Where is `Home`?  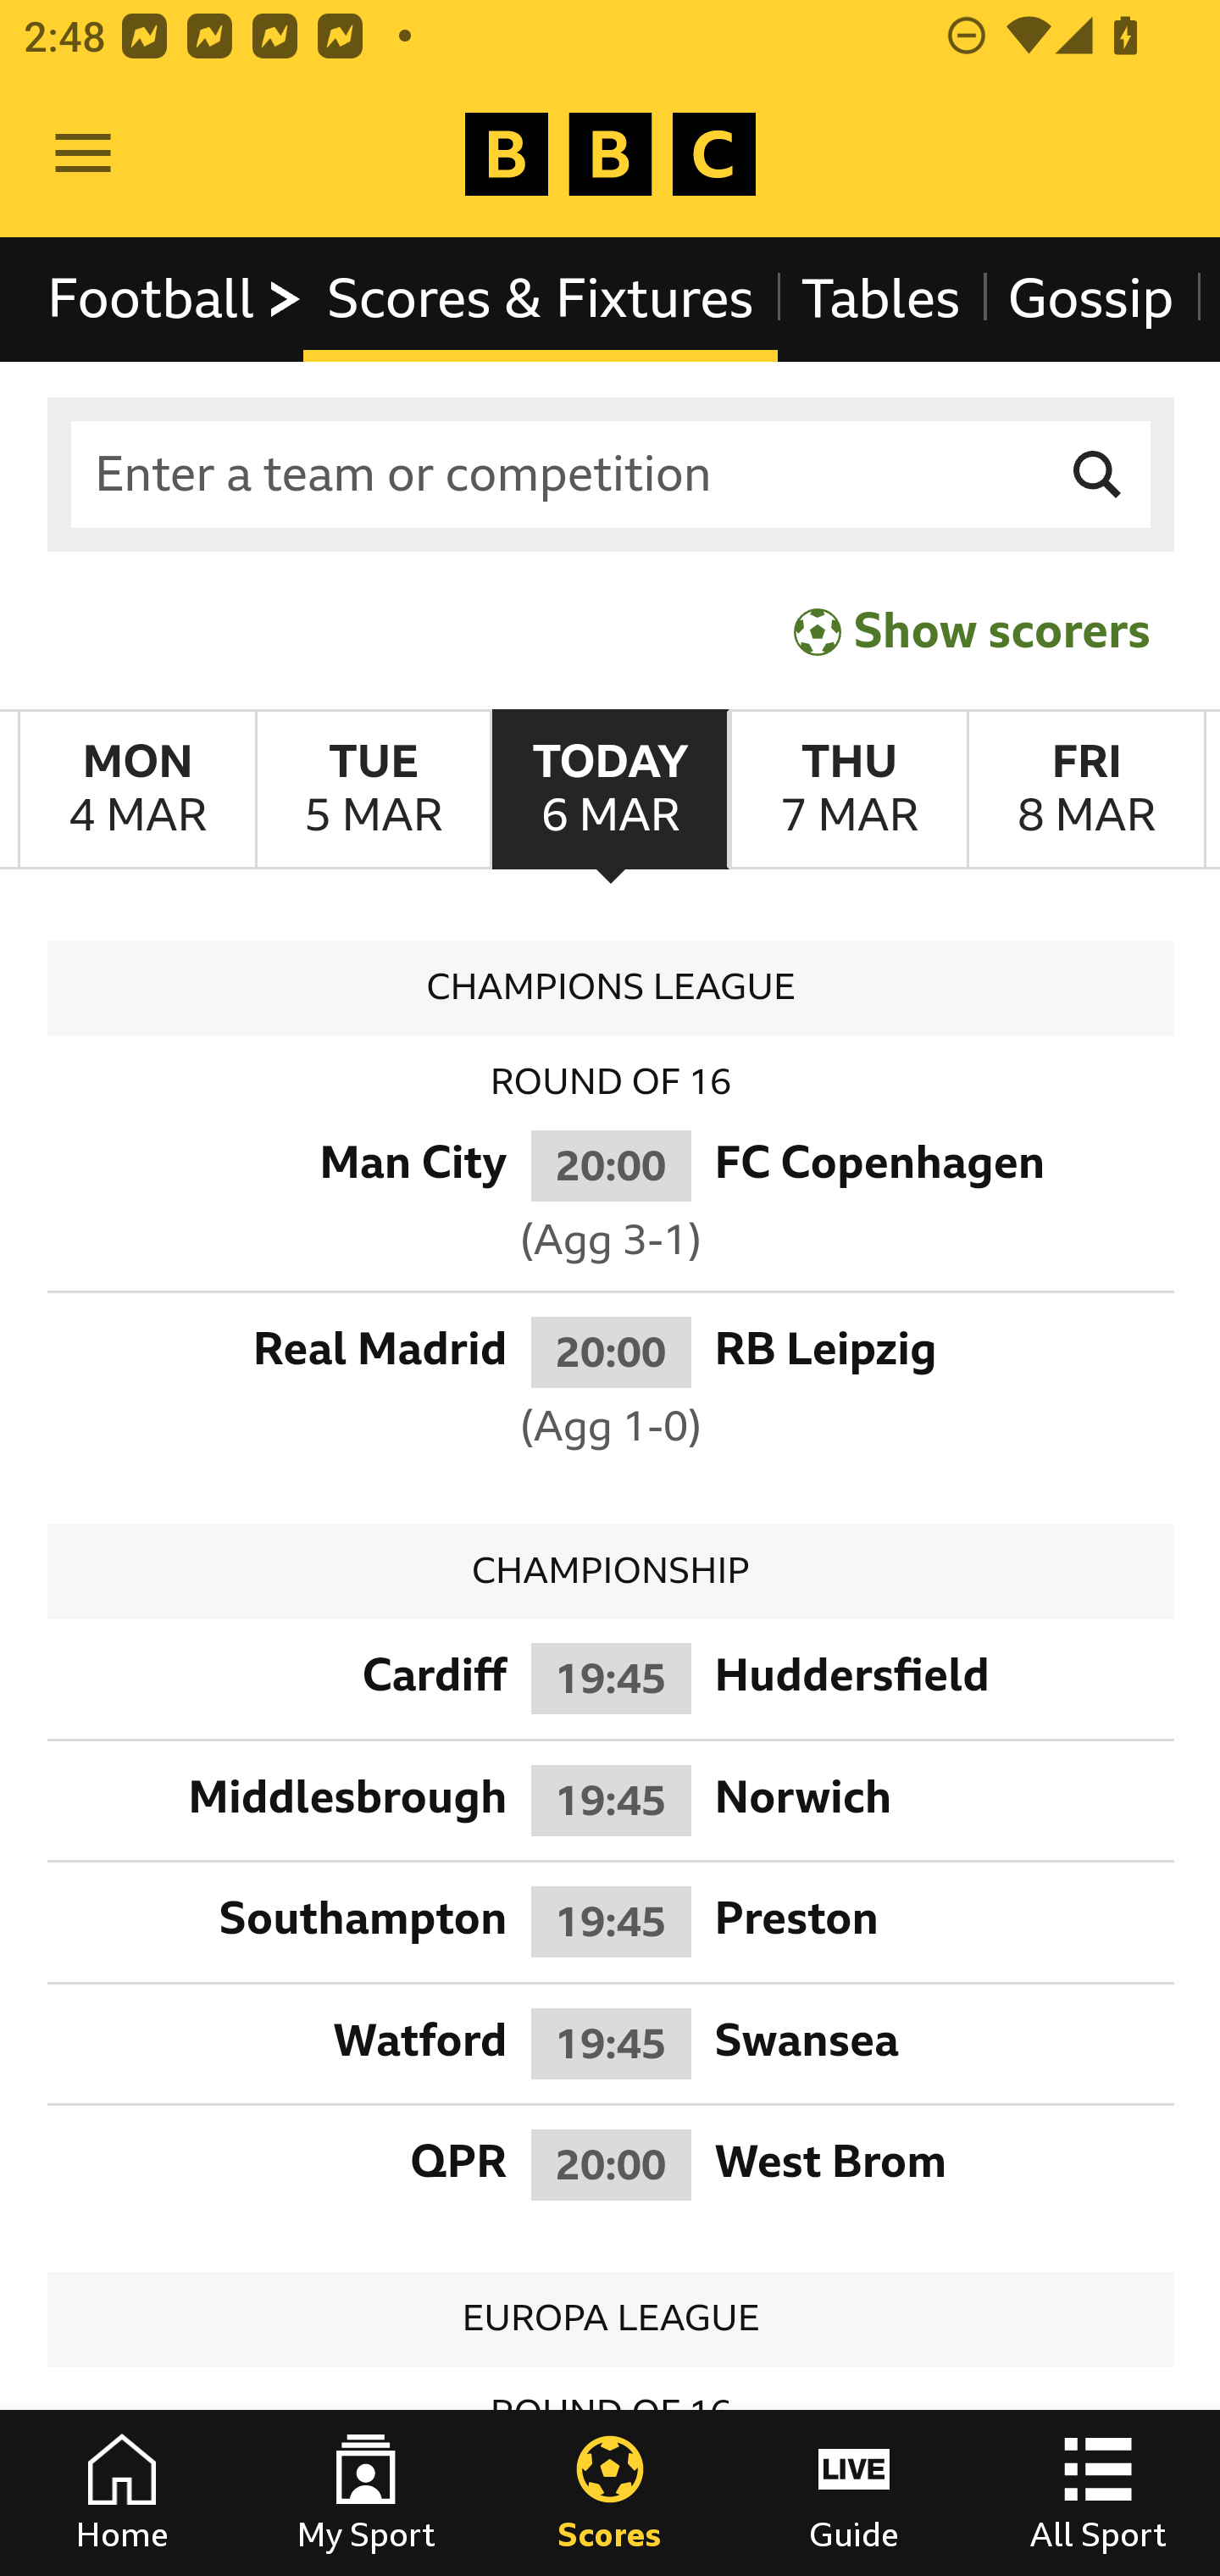 Home is located at coordinates (122, 2493).